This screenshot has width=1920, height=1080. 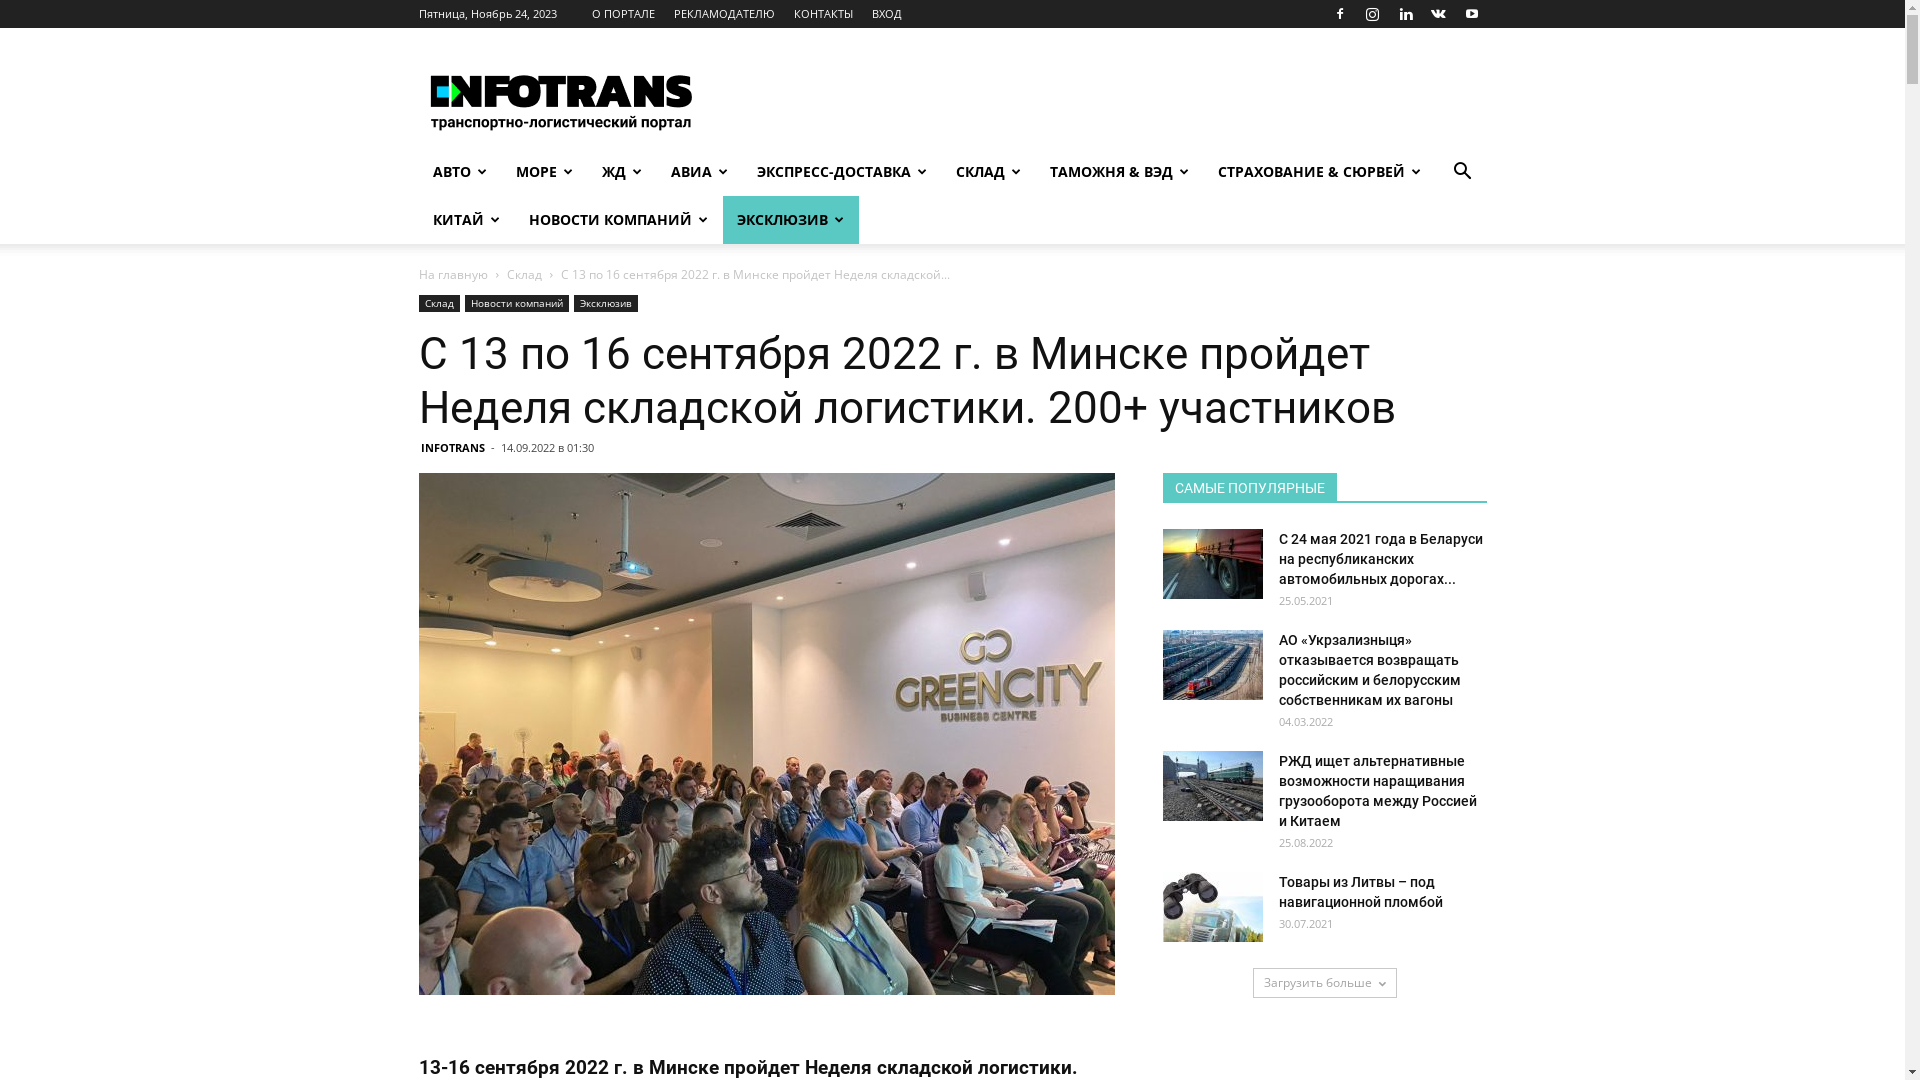 I want to click on bdef760de50a9ae8077ee, so click(x=766, y=734).